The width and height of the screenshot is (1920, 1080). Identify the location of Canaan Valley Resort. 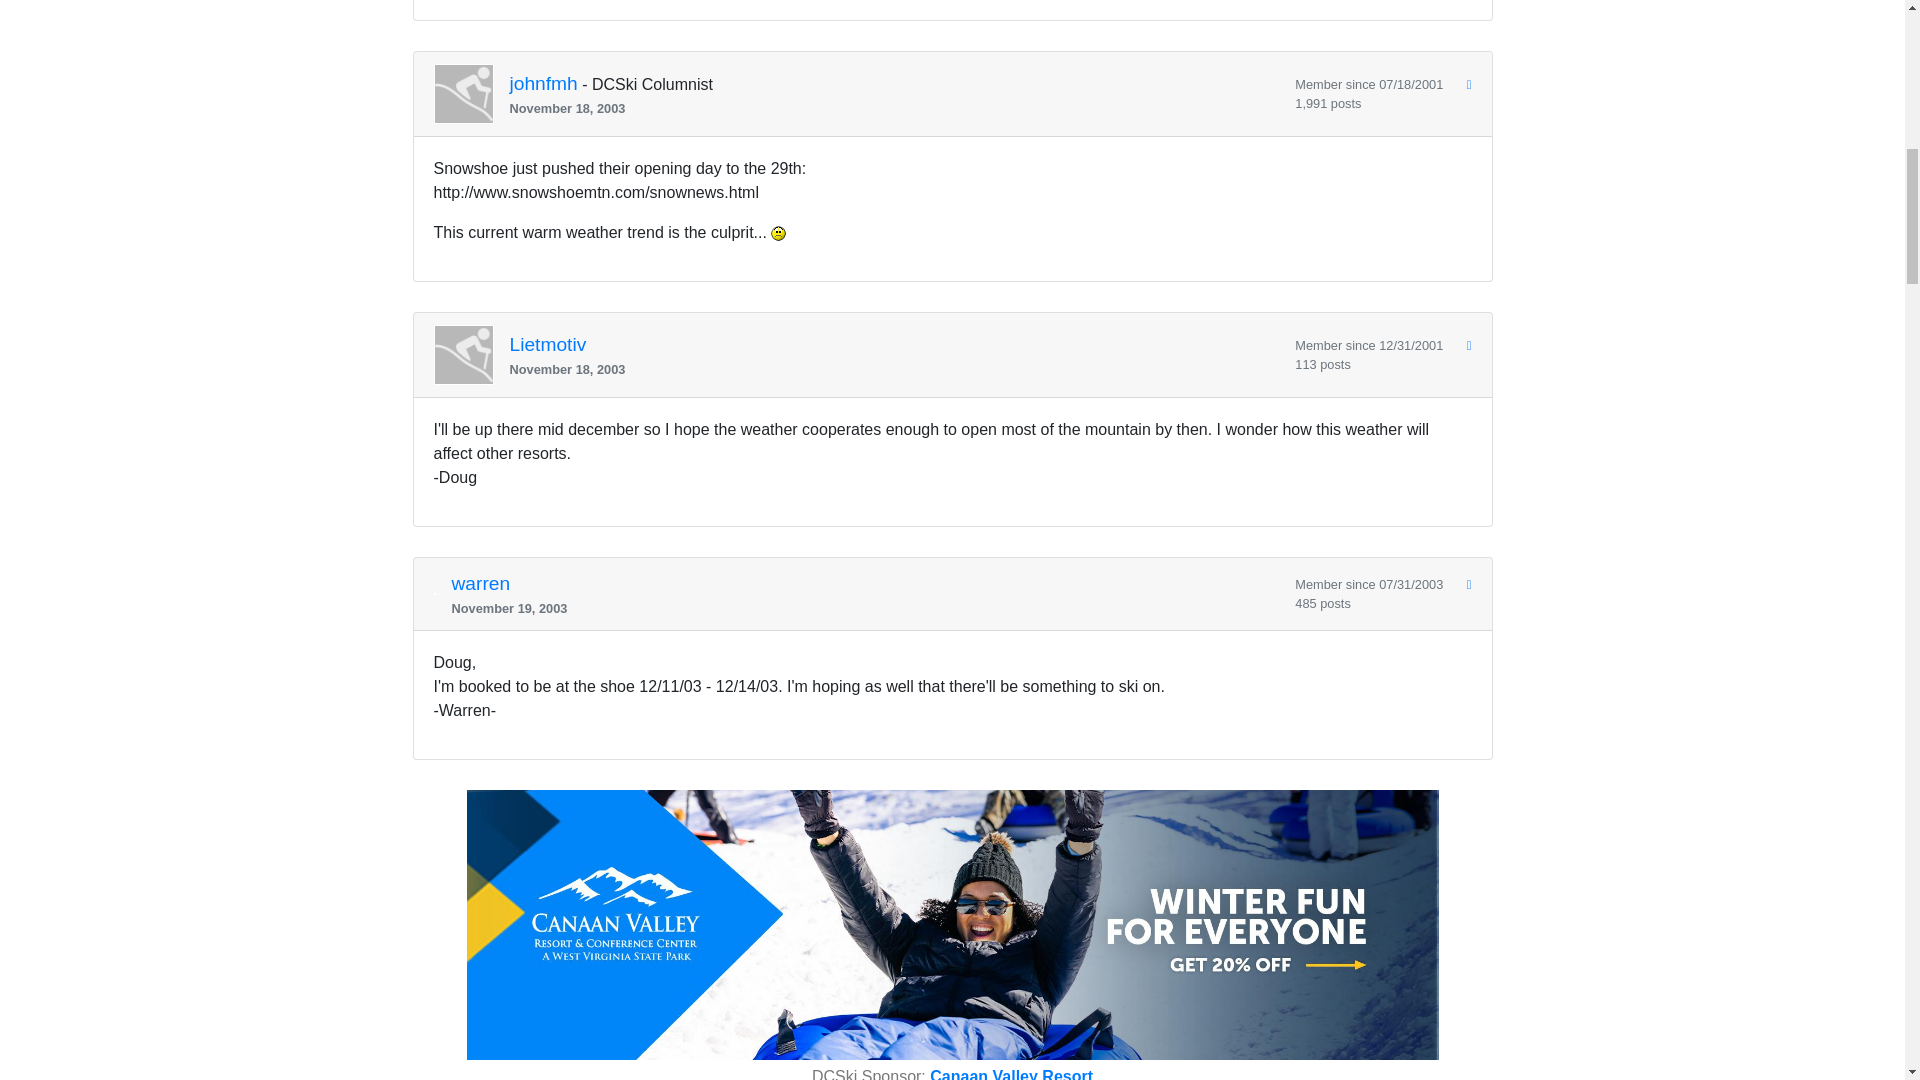
(1010, 1074).